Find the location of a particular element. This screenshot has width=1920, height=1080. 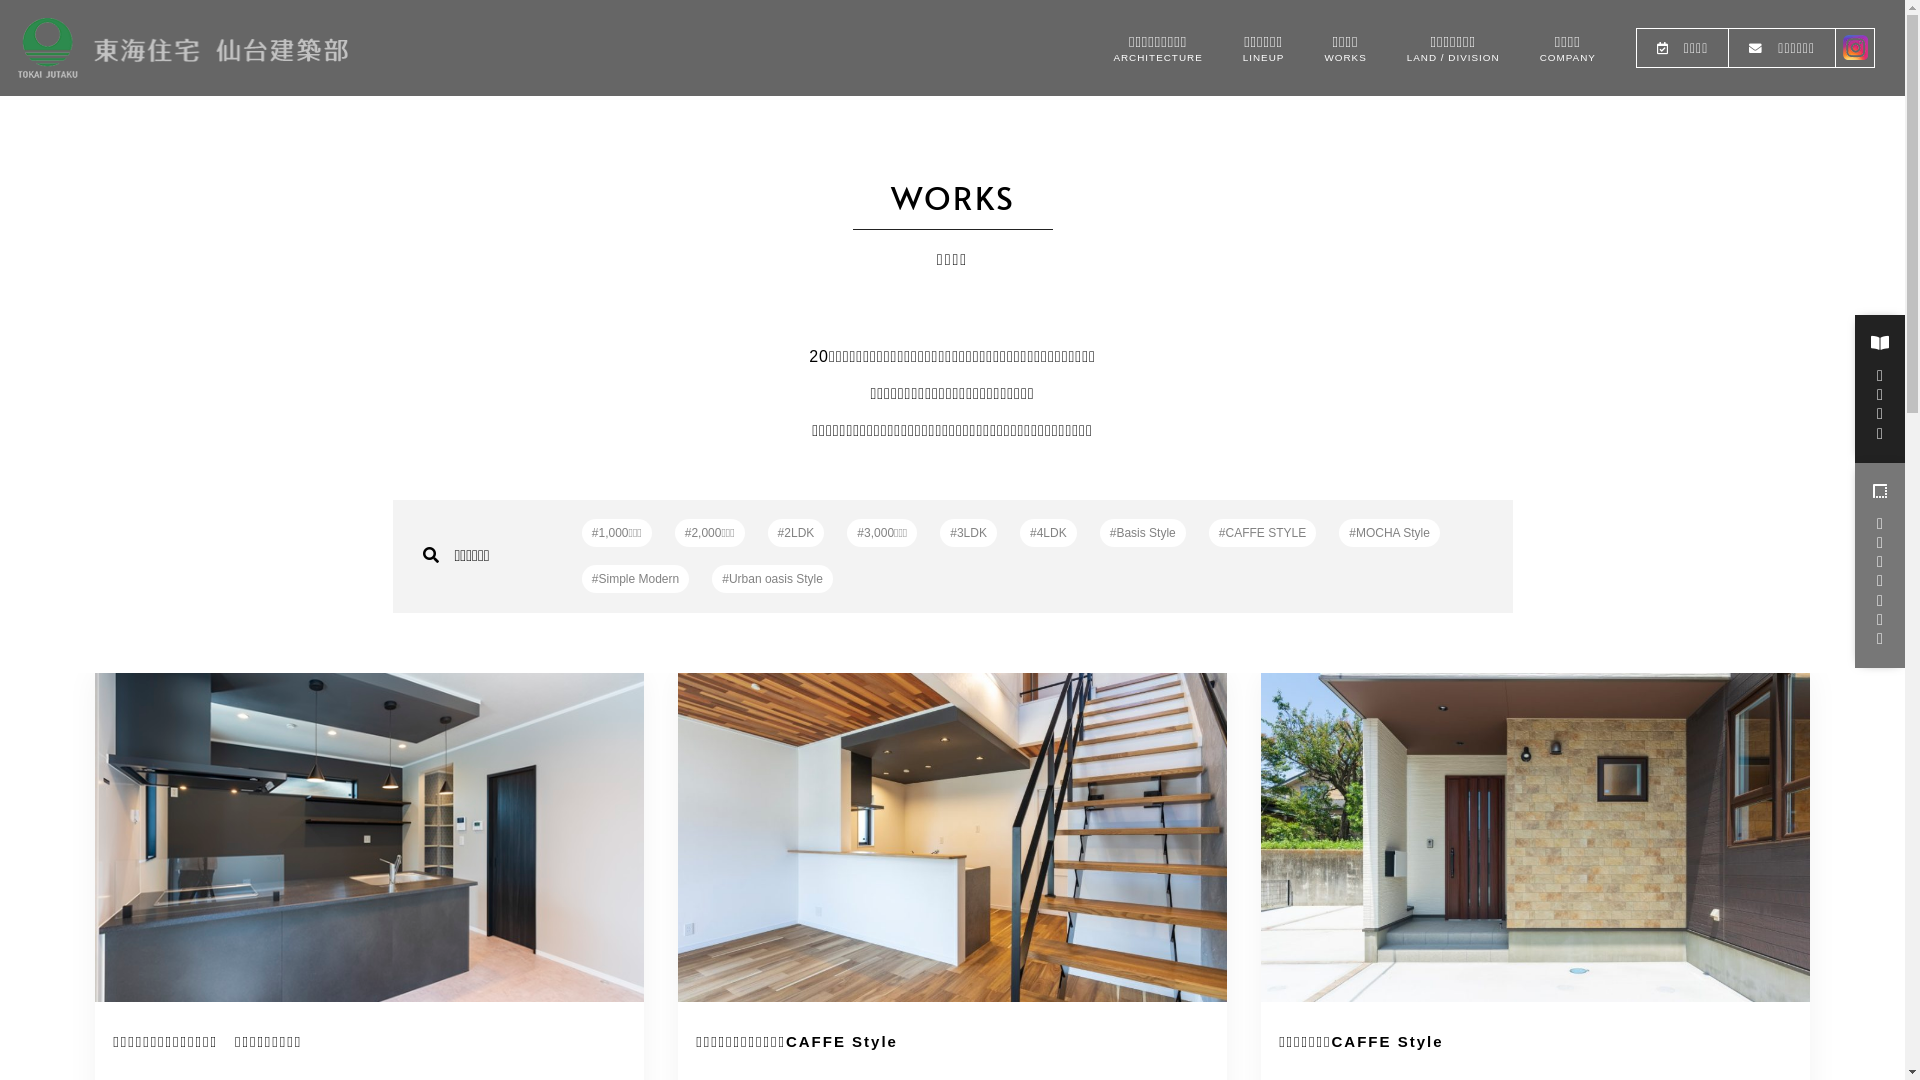

#Simple Modern is located at coordinates (636, 579).